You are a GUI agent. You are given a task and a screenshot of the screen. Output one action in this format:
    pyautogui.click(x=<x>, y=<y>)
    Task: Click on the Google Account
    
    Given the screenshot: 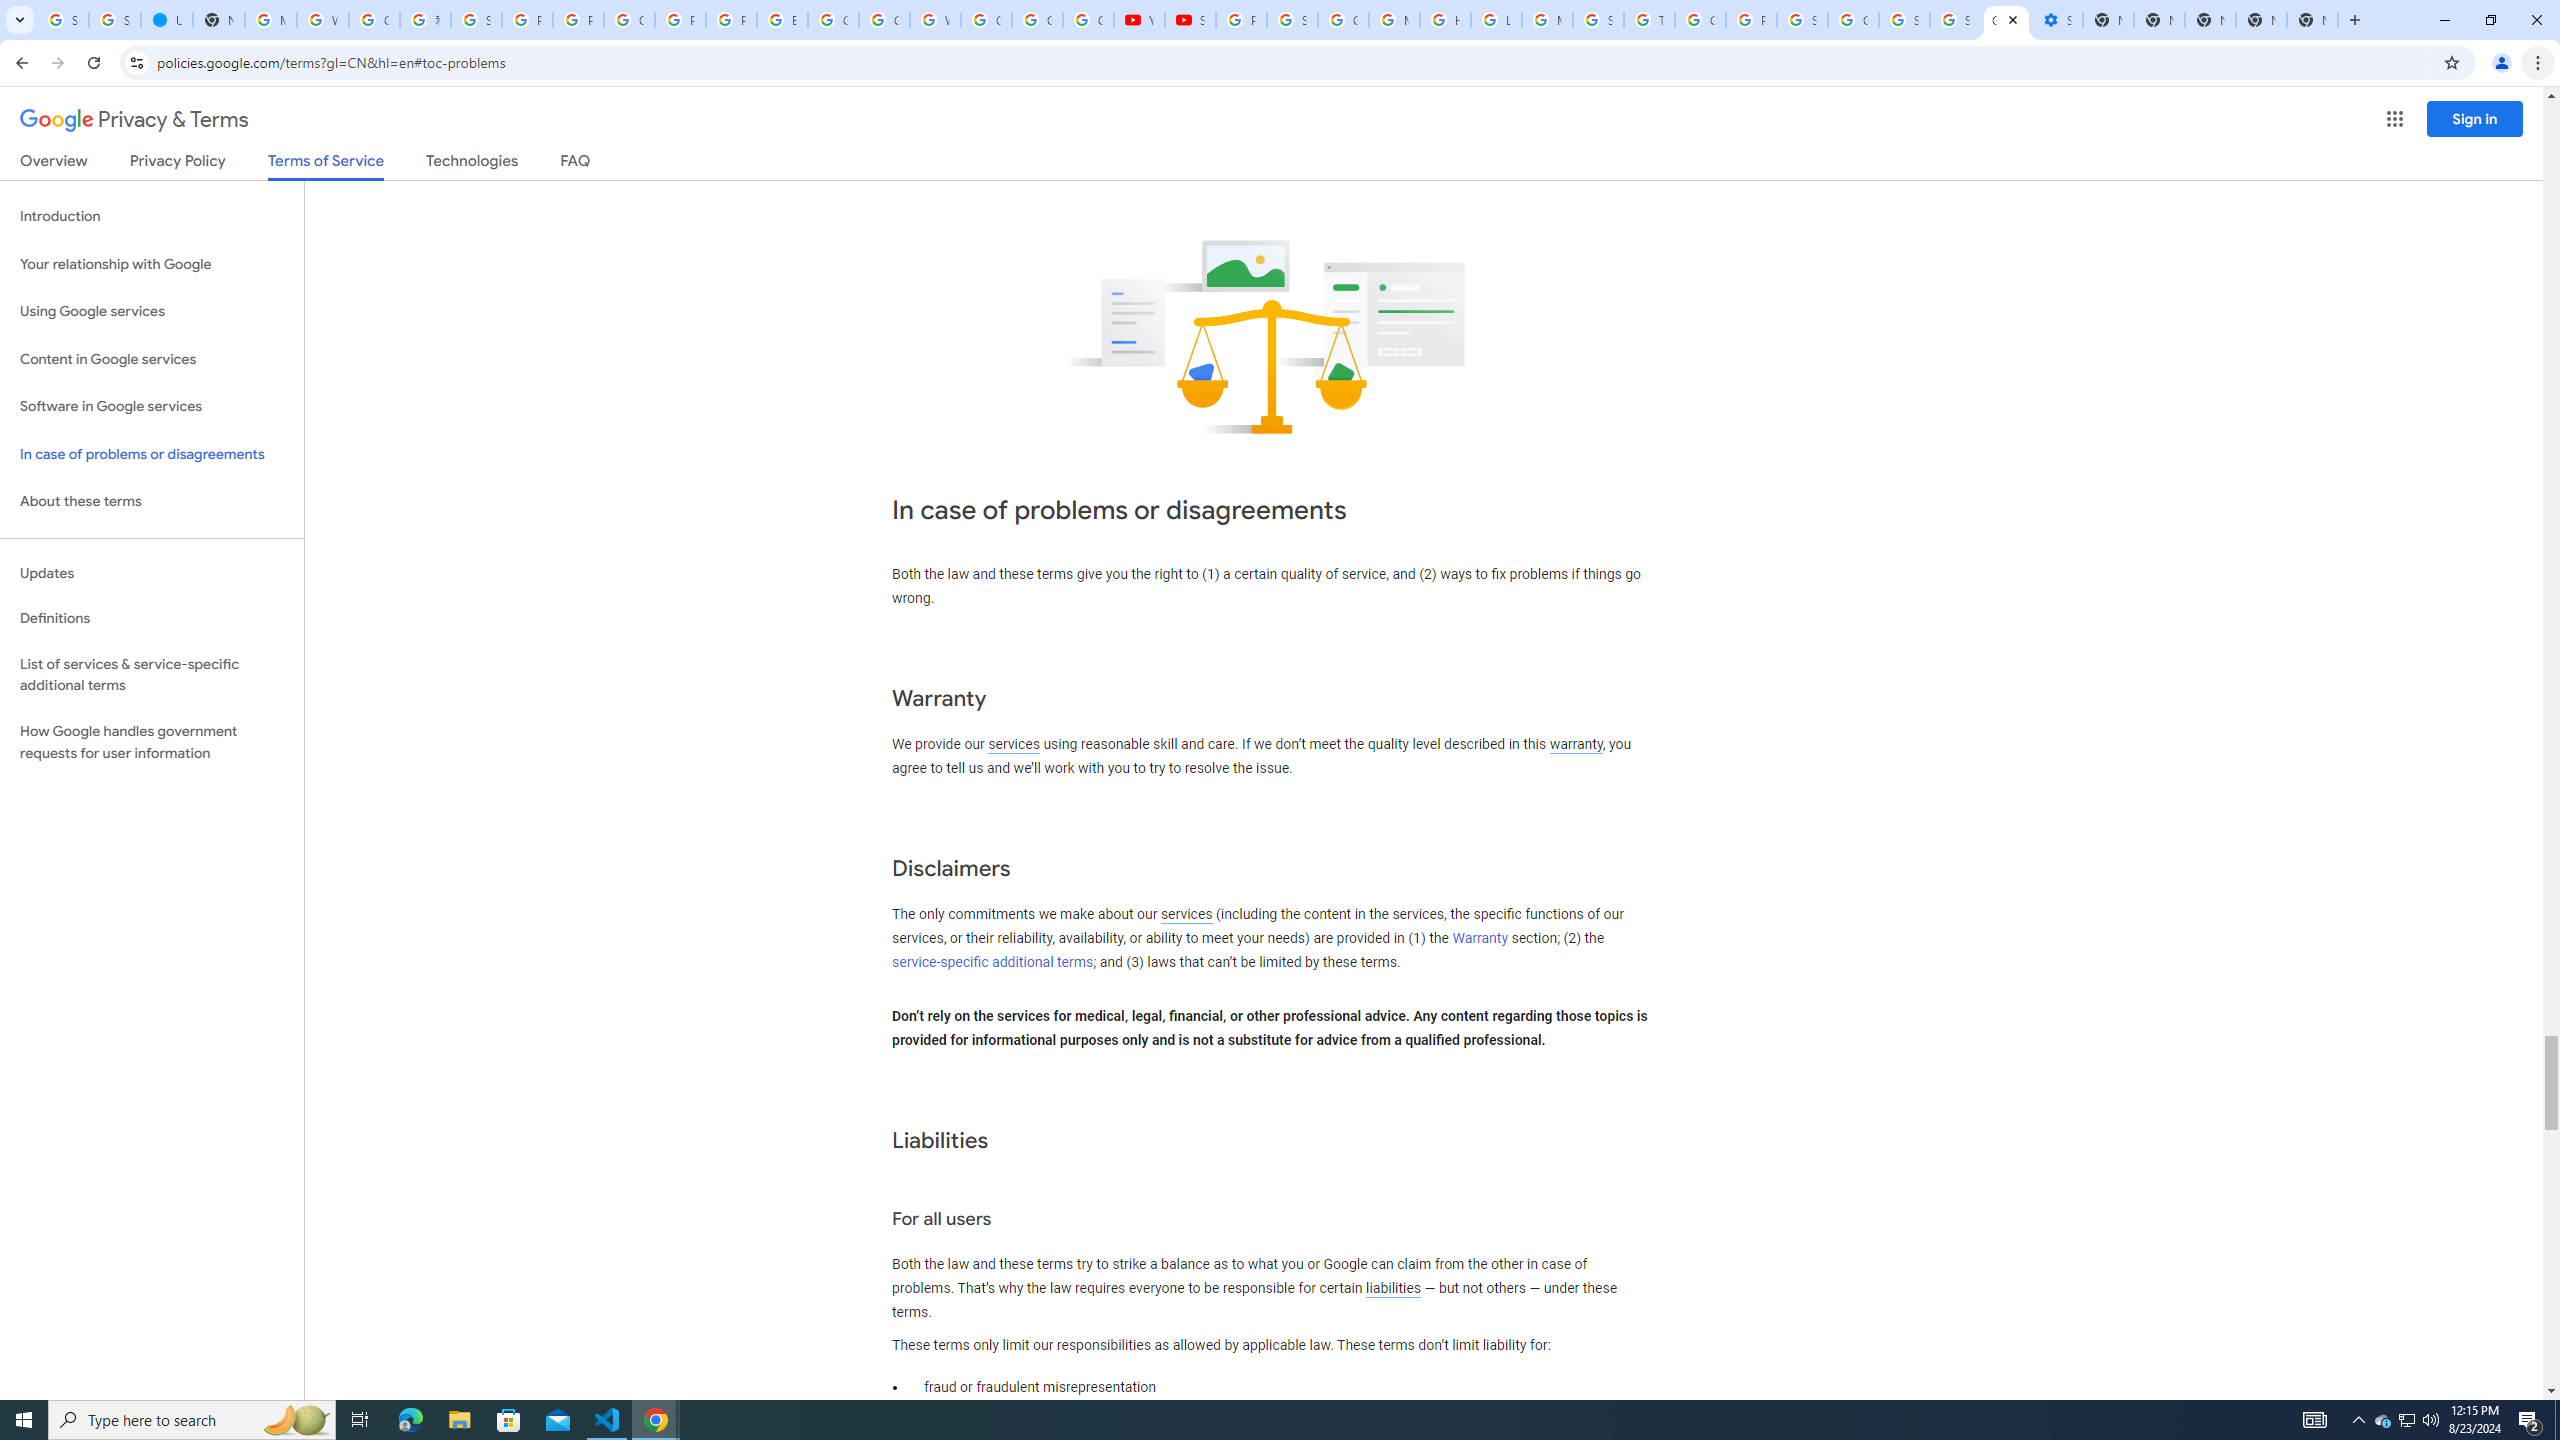 What is the action you would take?
    pyautogui.click(x=1038, y=20)
    